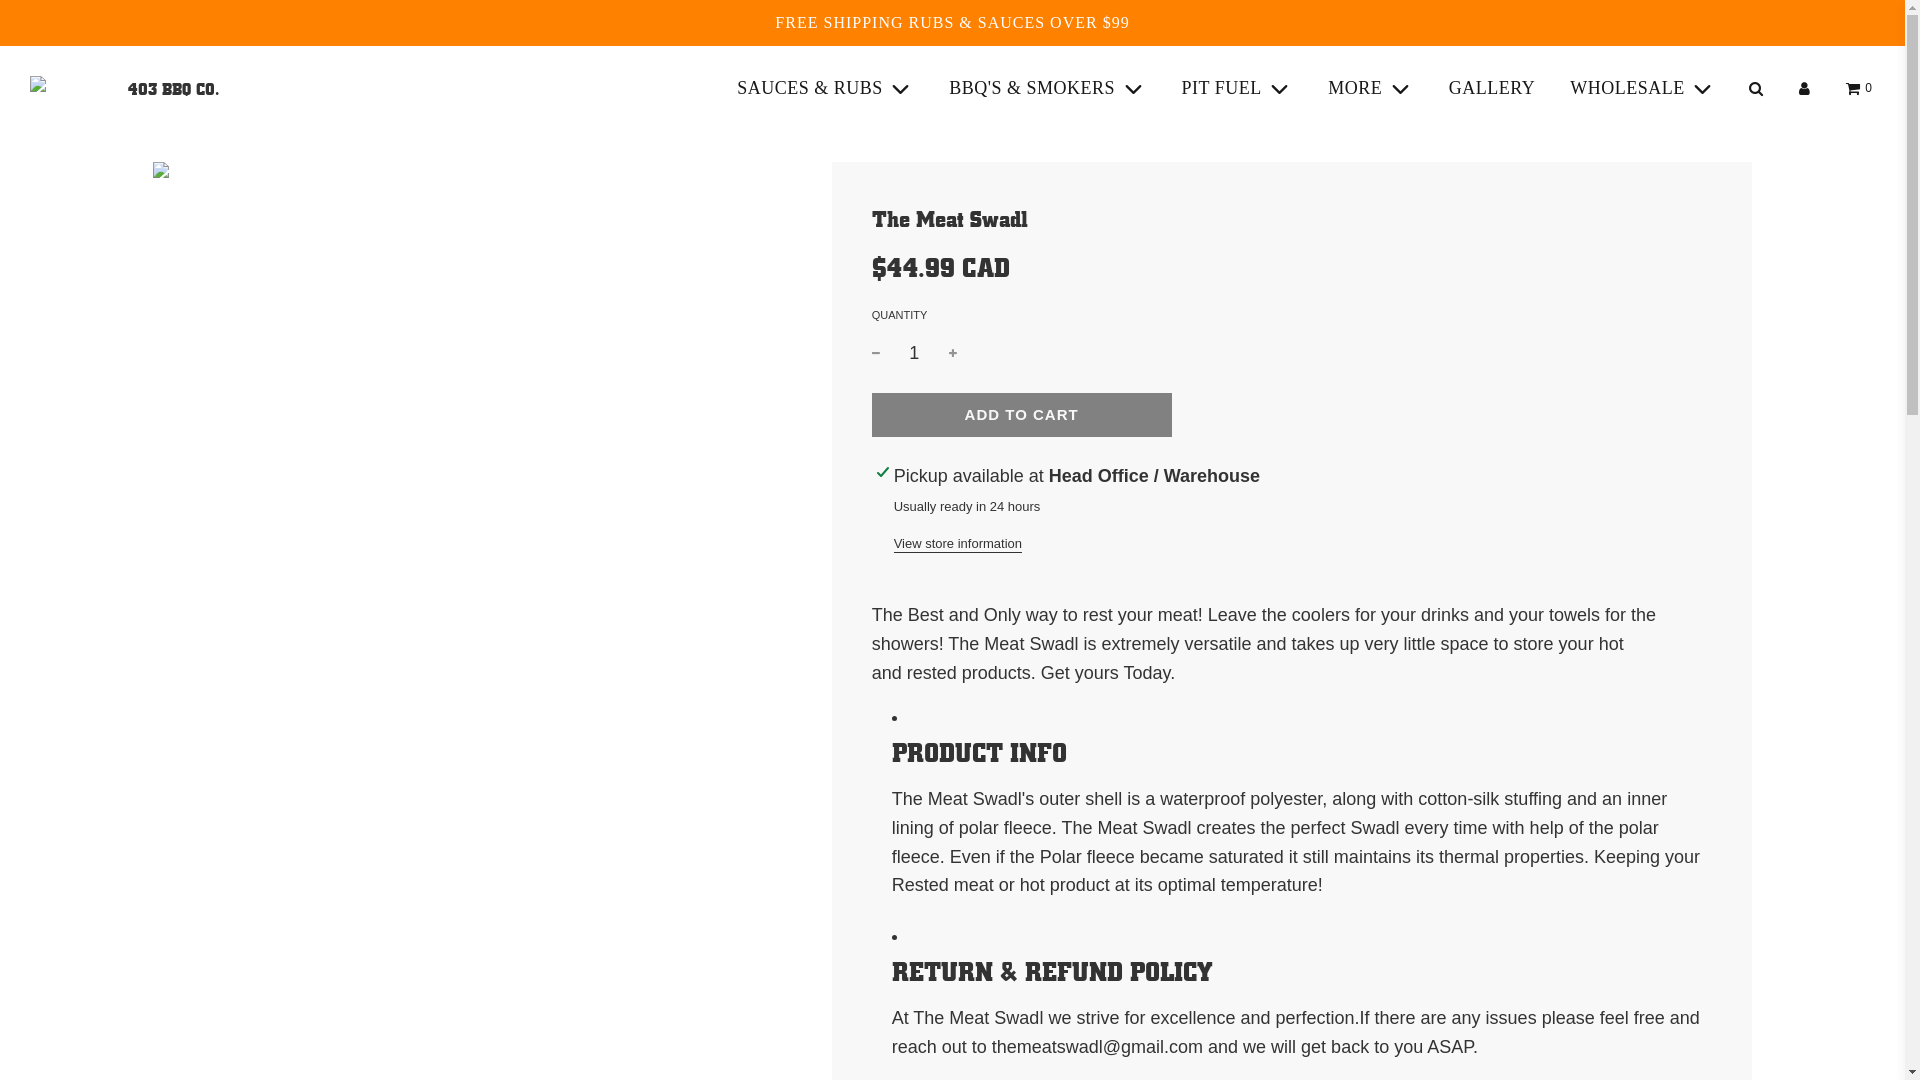 This screenshot has height=1080, width=1920. Describe the element at coordinates (1238, 88) in the screenshot. I see `PIT FUEL` at that location.